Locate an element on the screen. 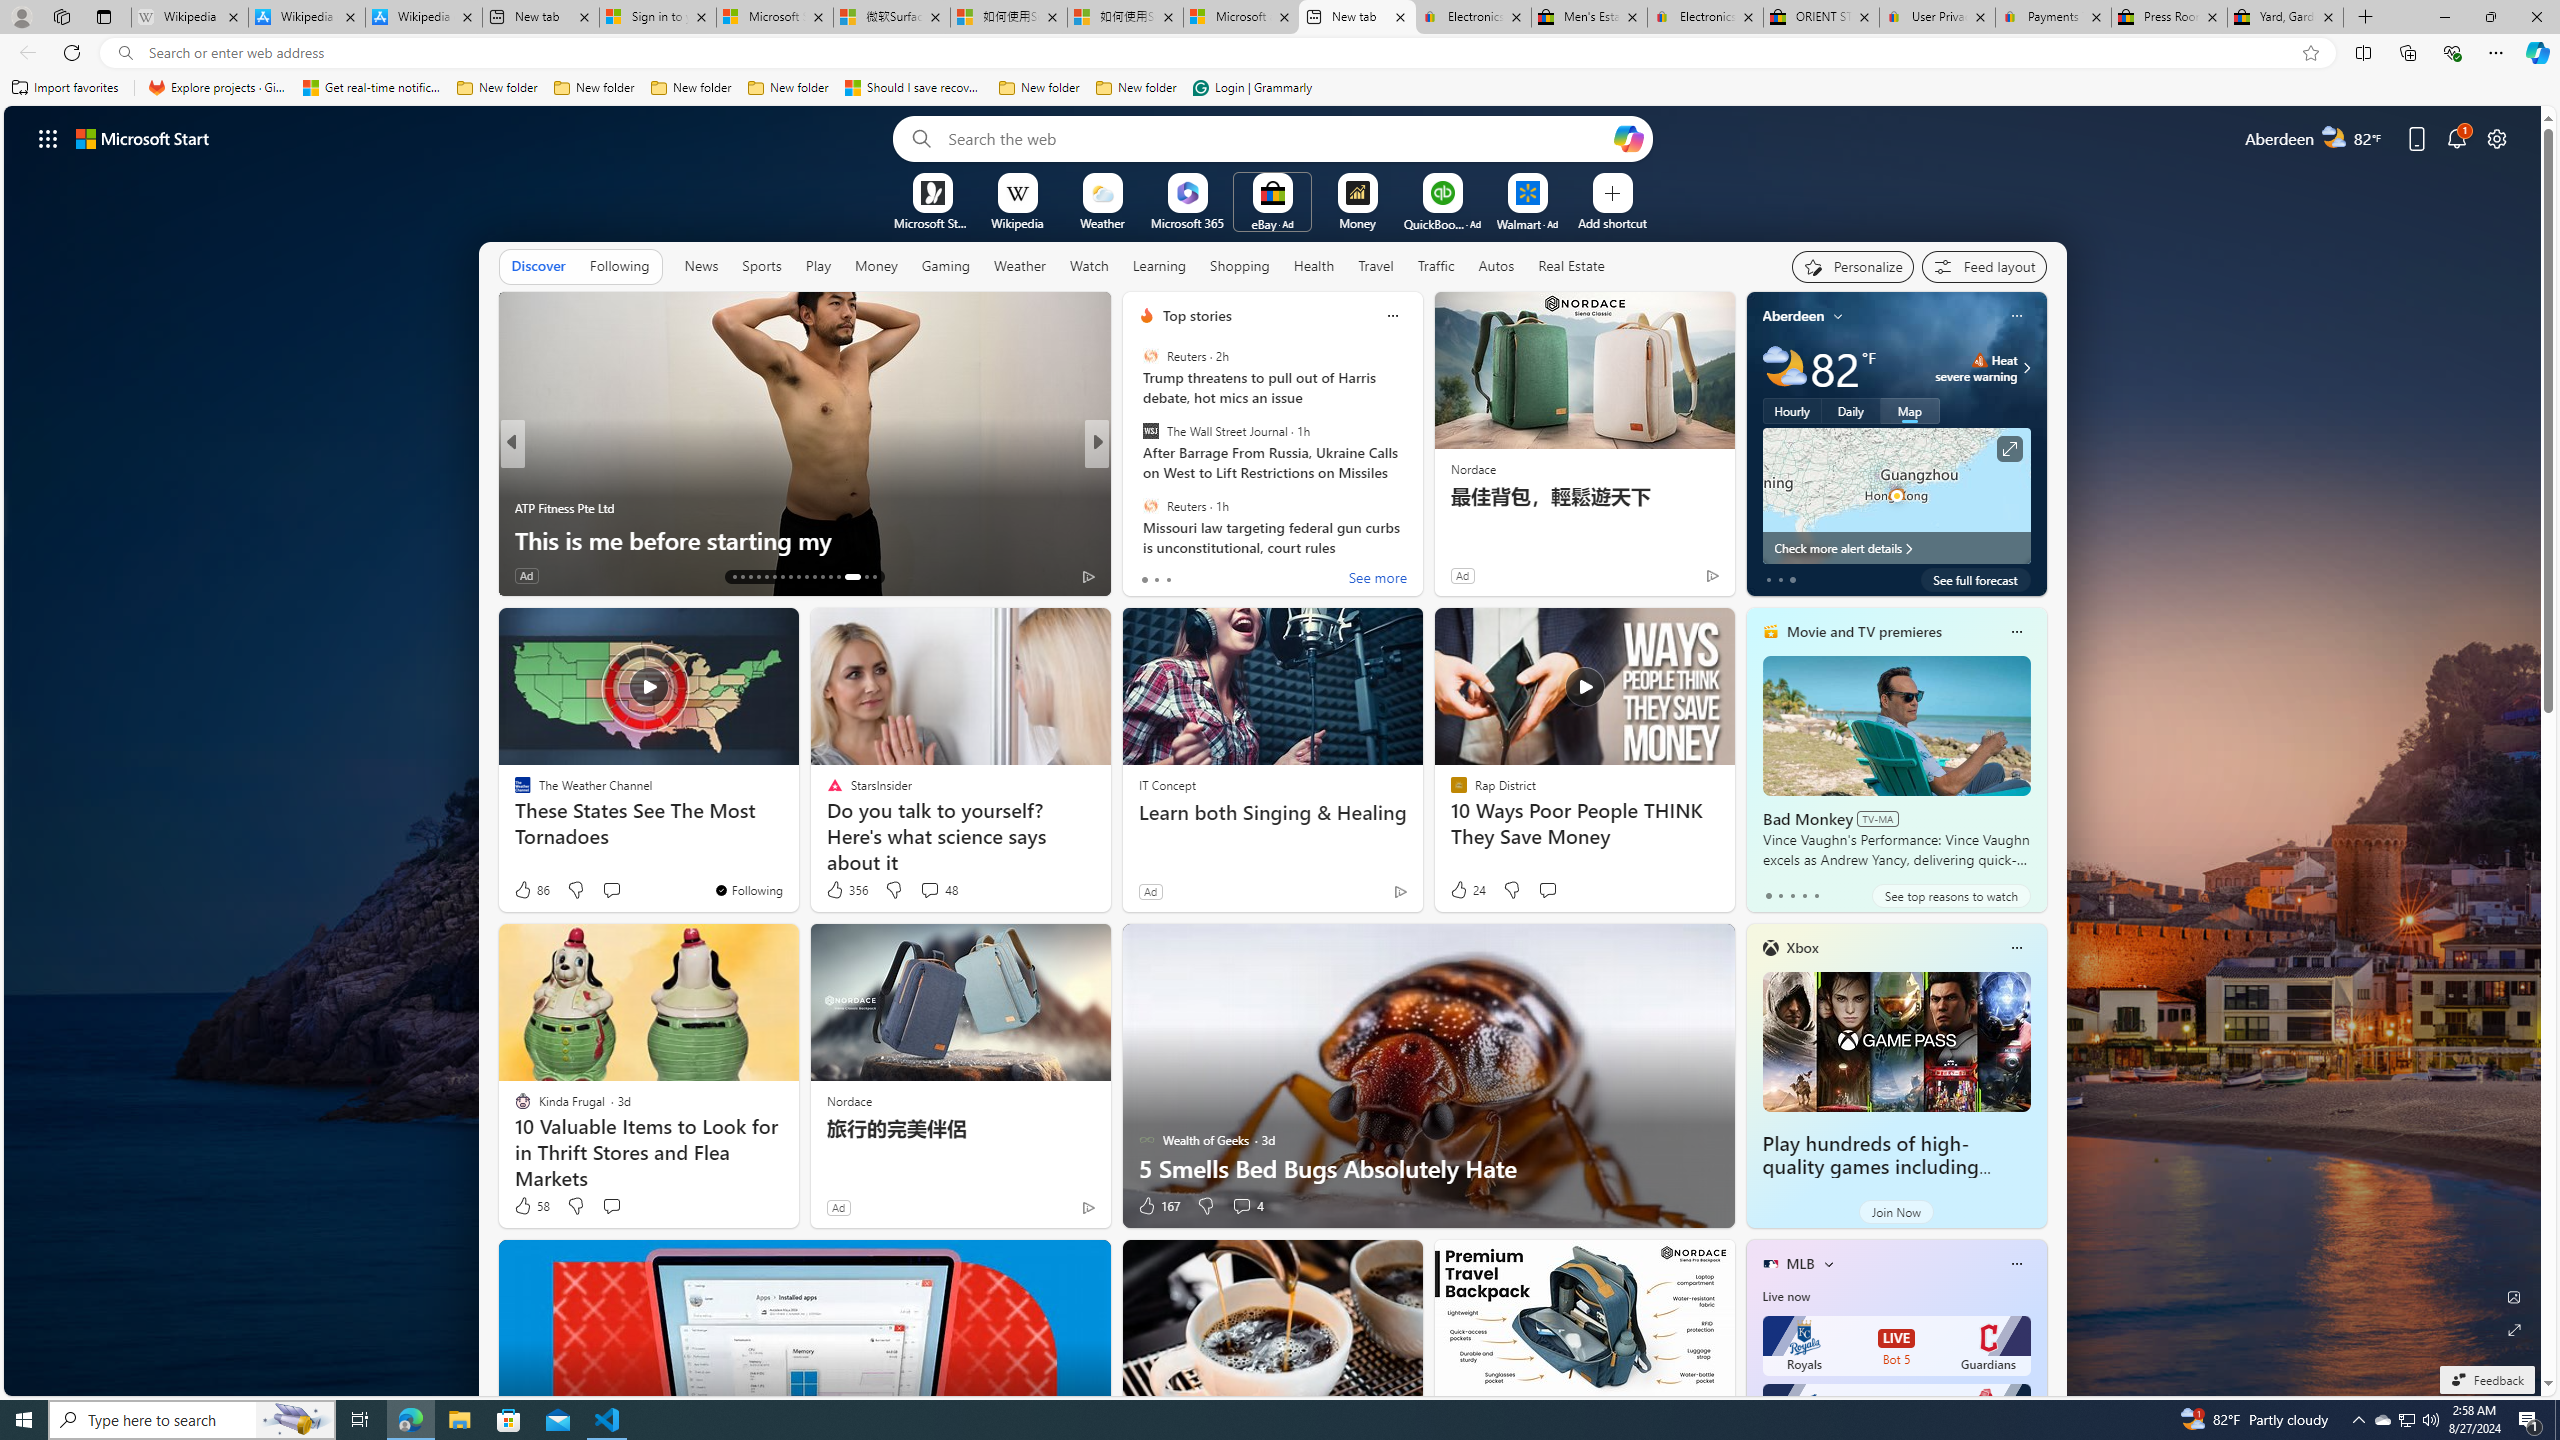 The image size is (2560, 1440). Join Now is located at coordinates (1895, 1212).